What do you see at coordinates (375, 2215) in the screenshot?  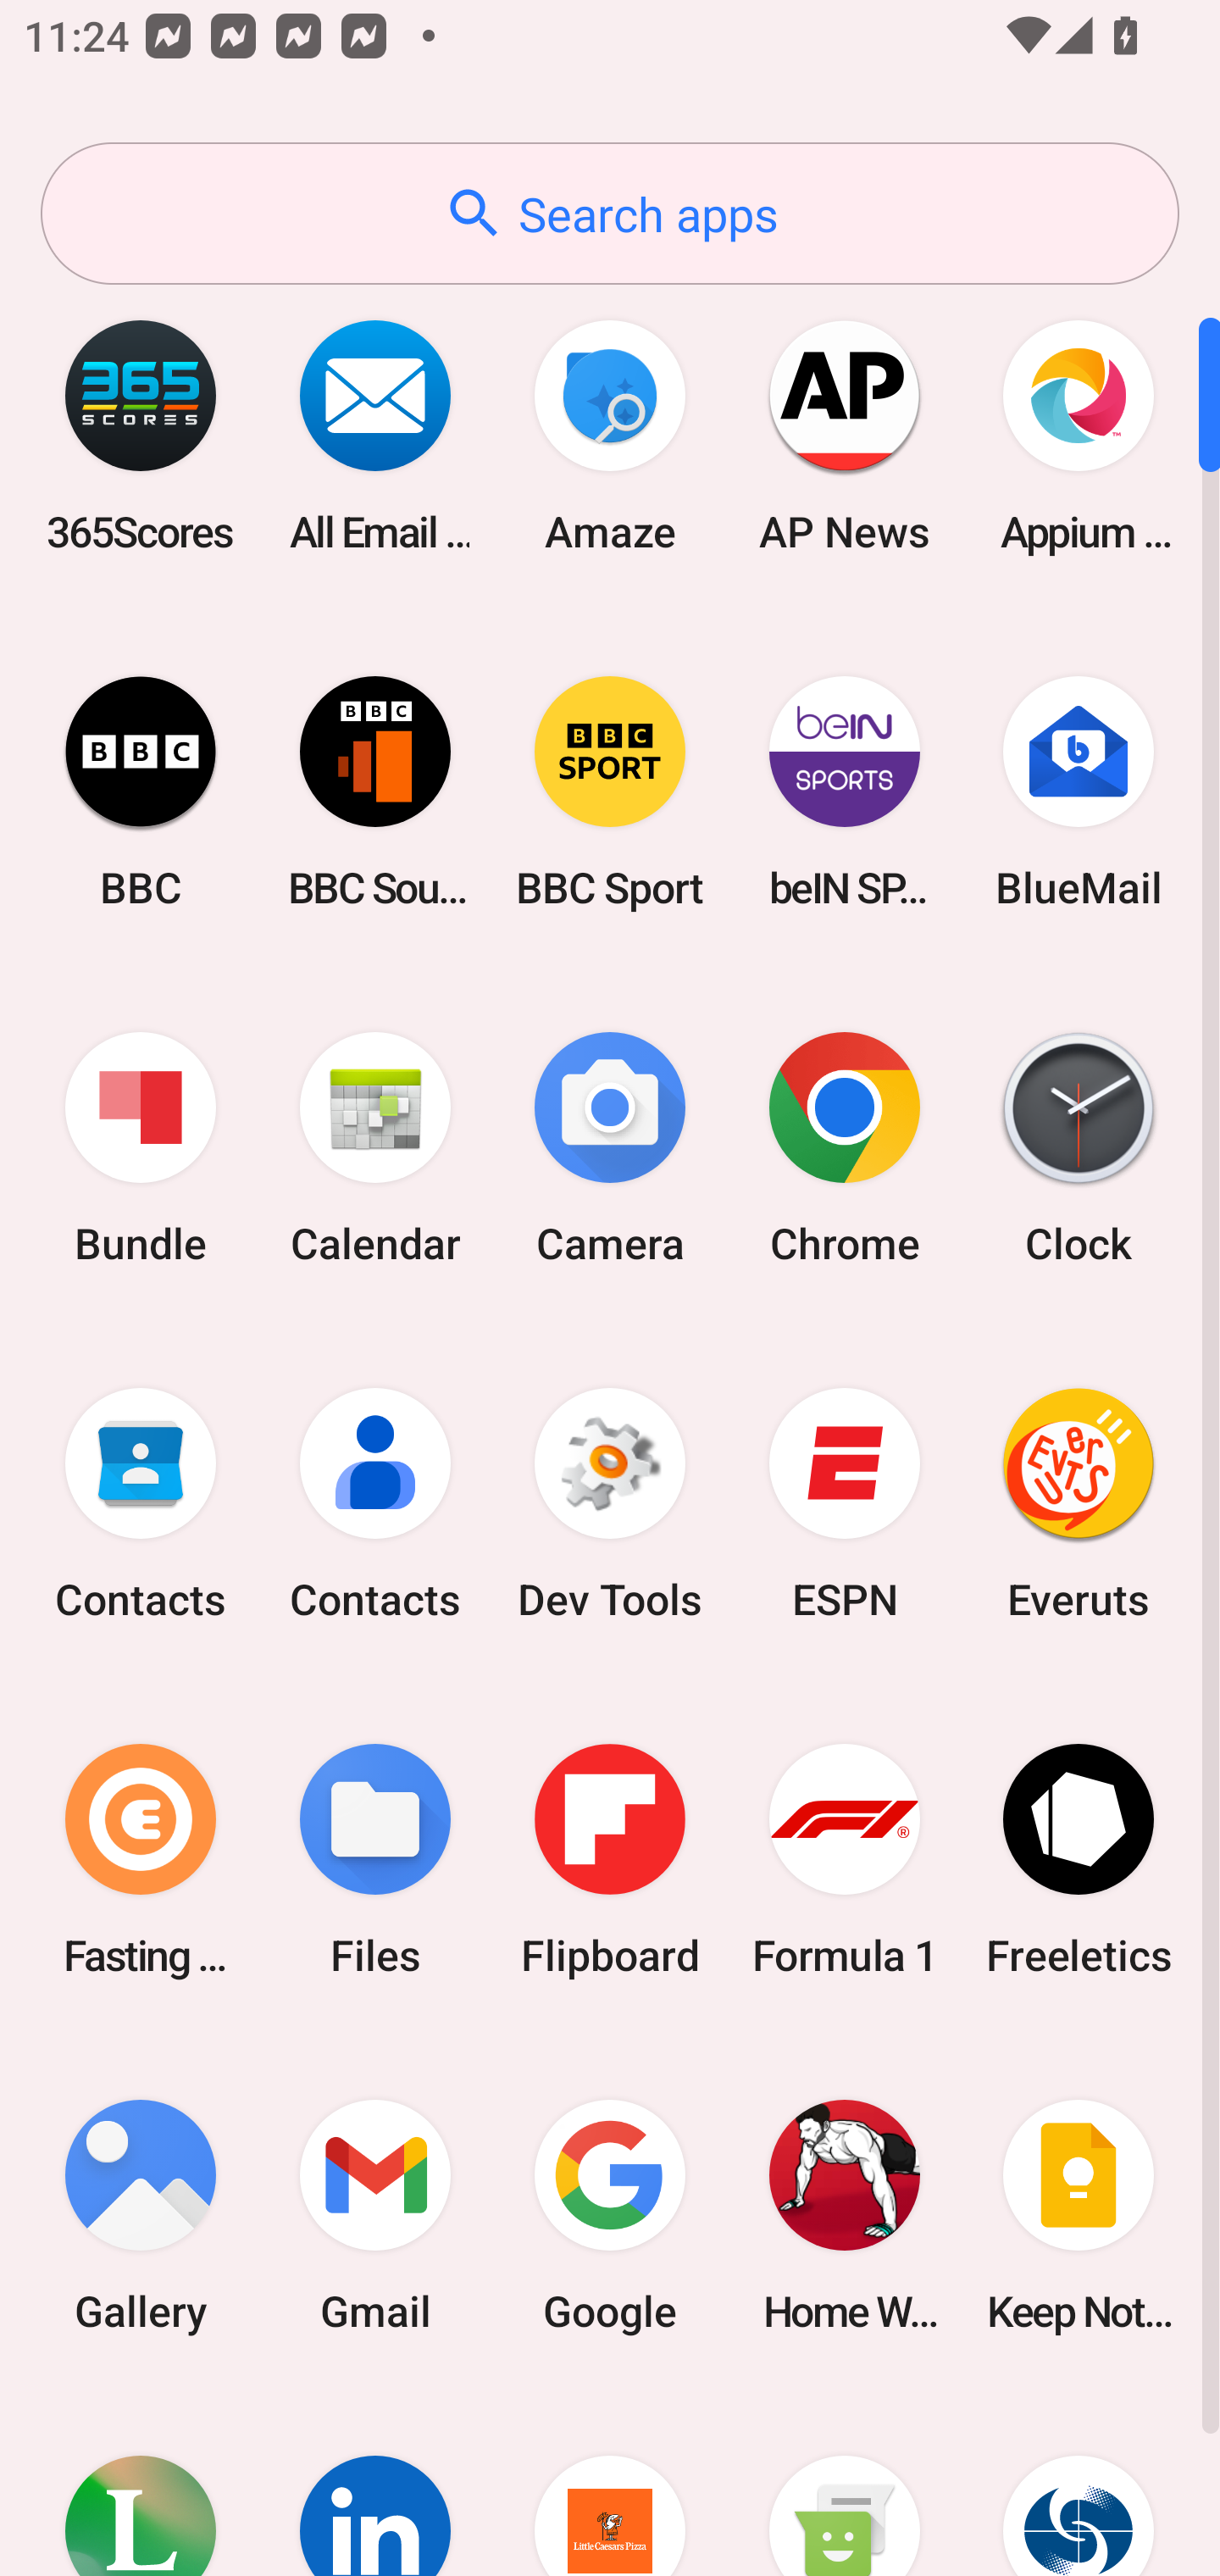 I see `Gmail` at bounding box center [375, 2215].